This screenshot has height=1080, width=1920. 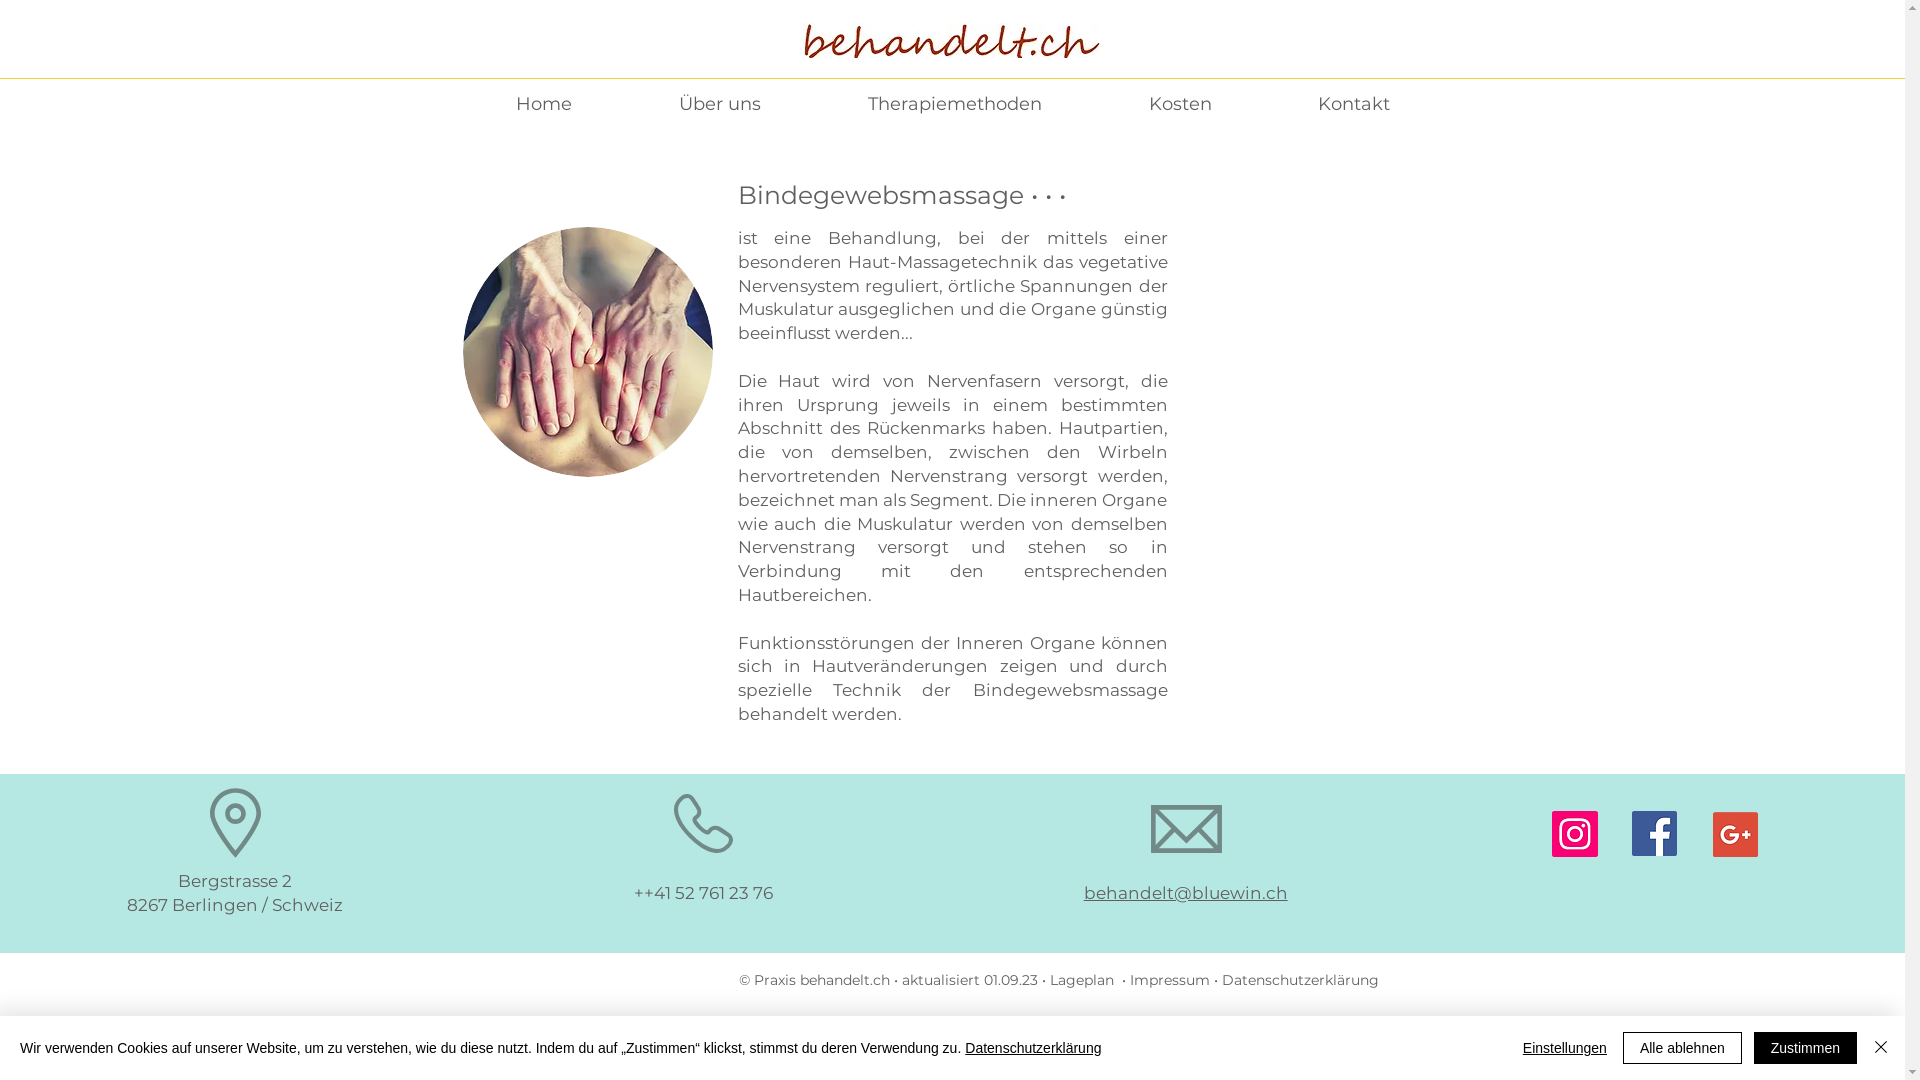 What do you see at coordinates (1180, 104) in the screenshot?
I see `Kosten` at bounding box center [1180, 104].